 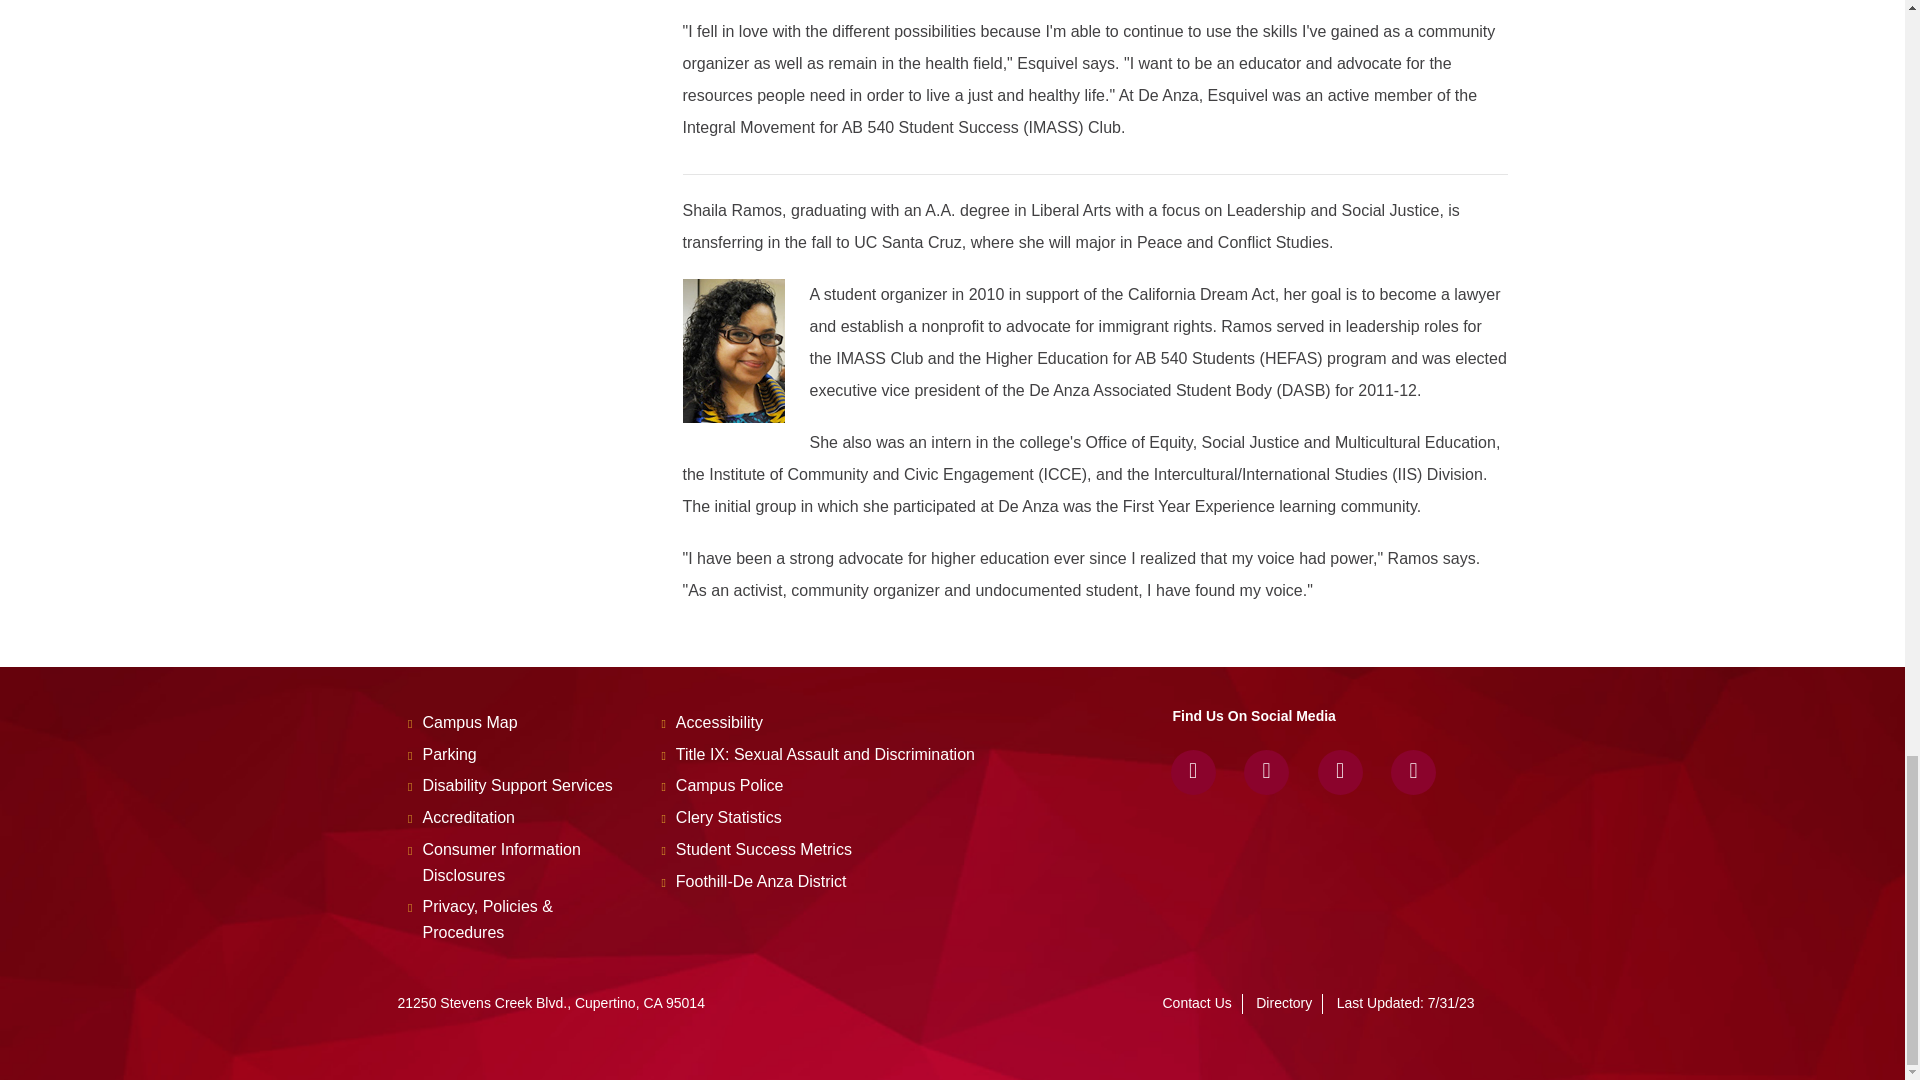 What do you see at coordinates (1266, 772) in the screenshot?
I see `Twitter` at bounding box center [1266, 772].